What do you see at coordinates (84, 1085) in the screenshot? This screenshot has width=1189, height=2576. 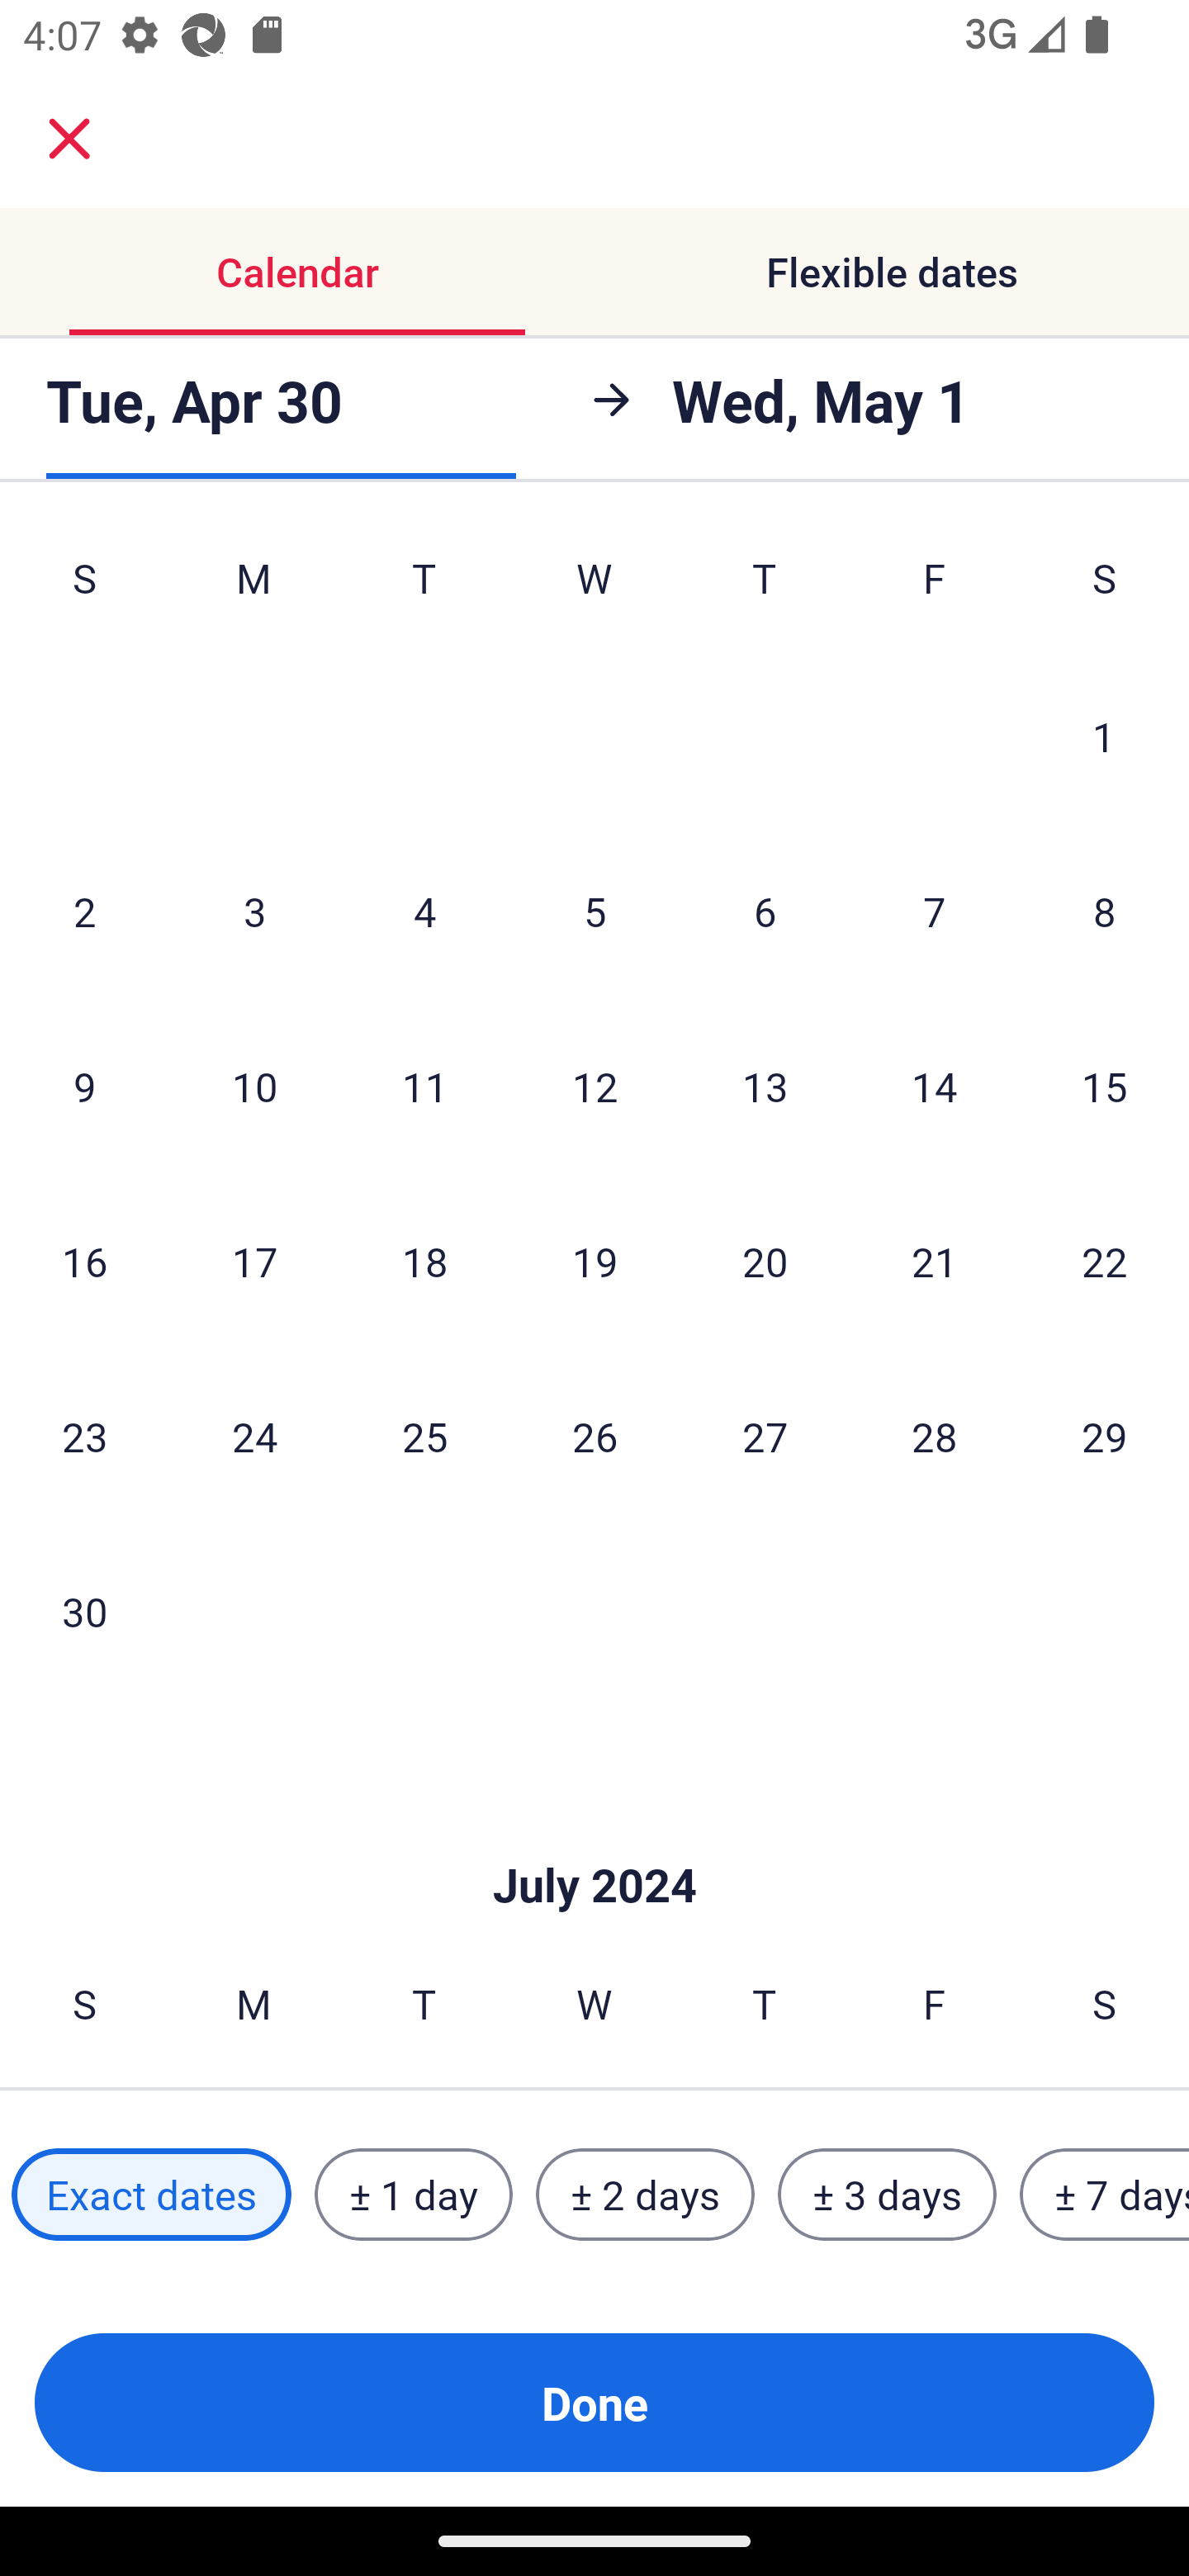 I see `9 Sunday, June 9, 2024` at bounding box center [84, 1085].